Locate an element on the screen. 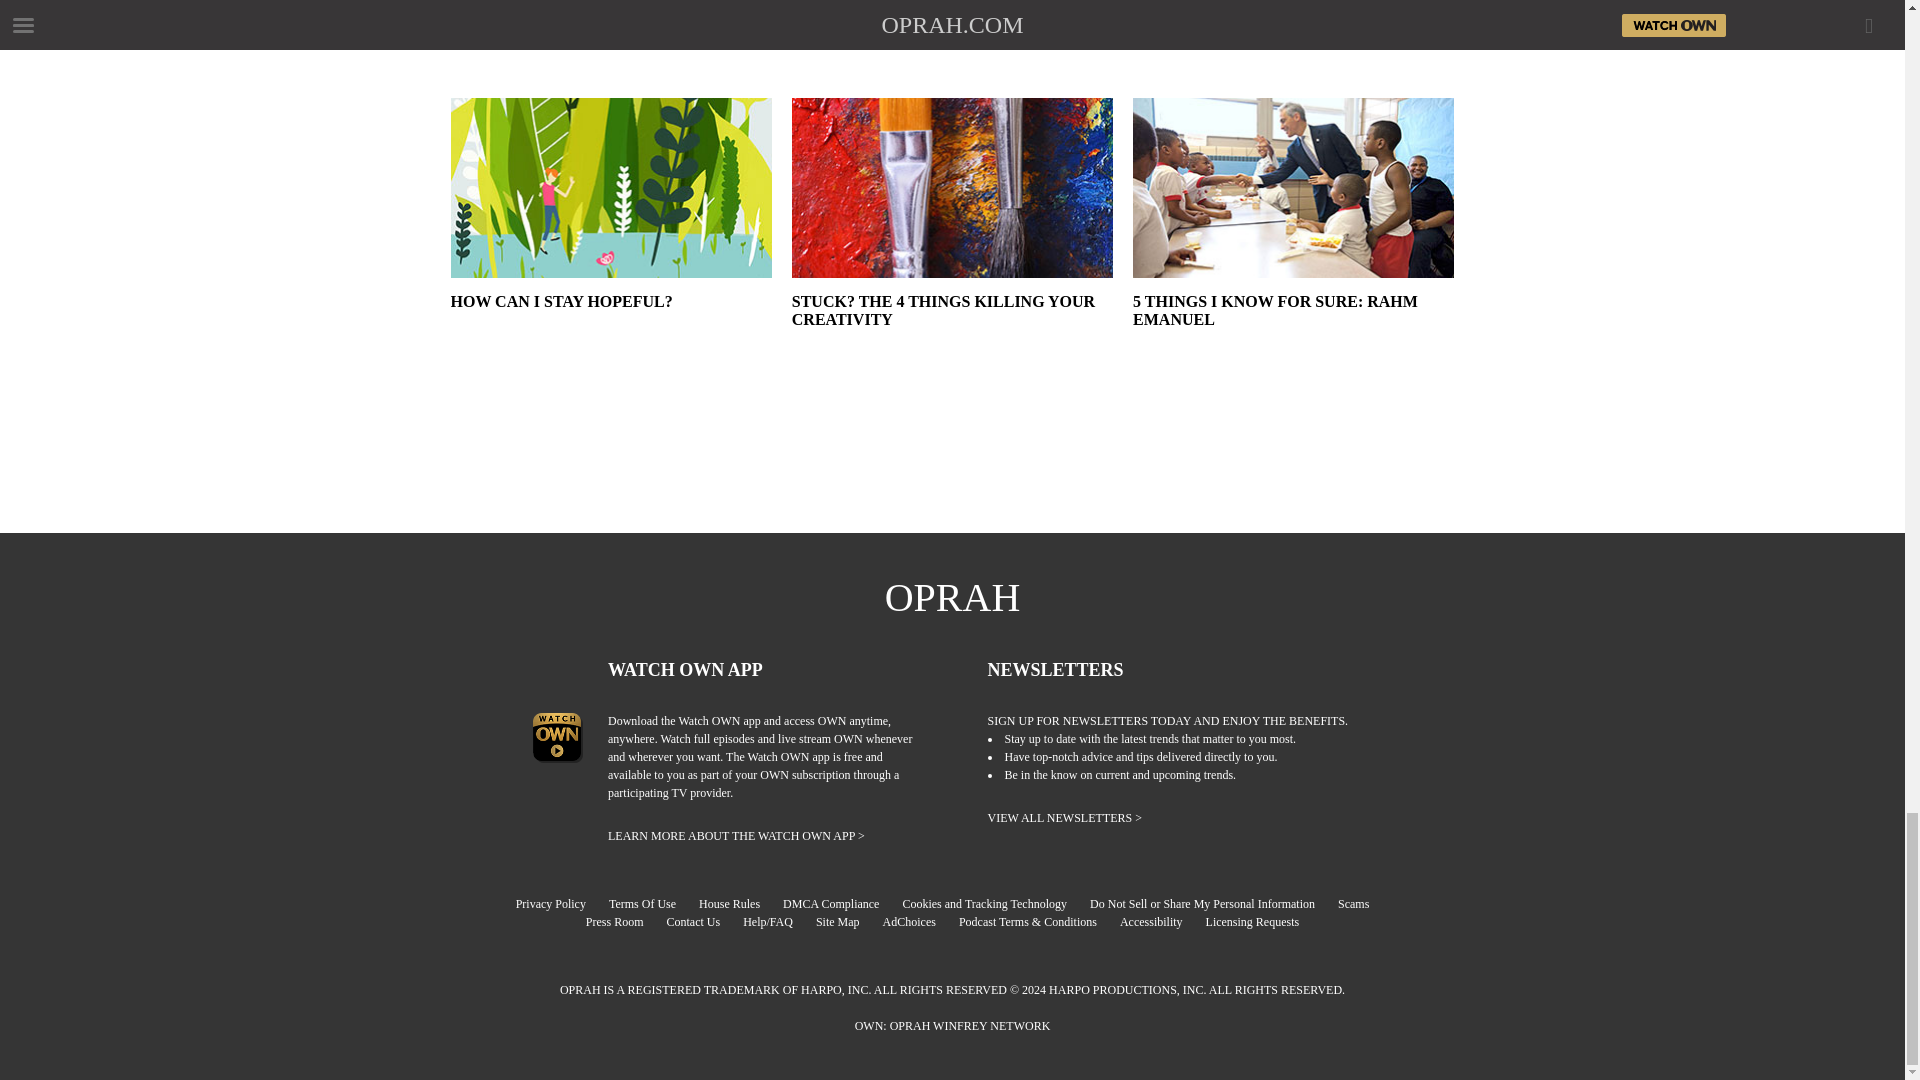 The width and height of the screenshot is (1920, 1080). MY MOTHER, THE ADVENTURER is located at coordinates (610, 49).